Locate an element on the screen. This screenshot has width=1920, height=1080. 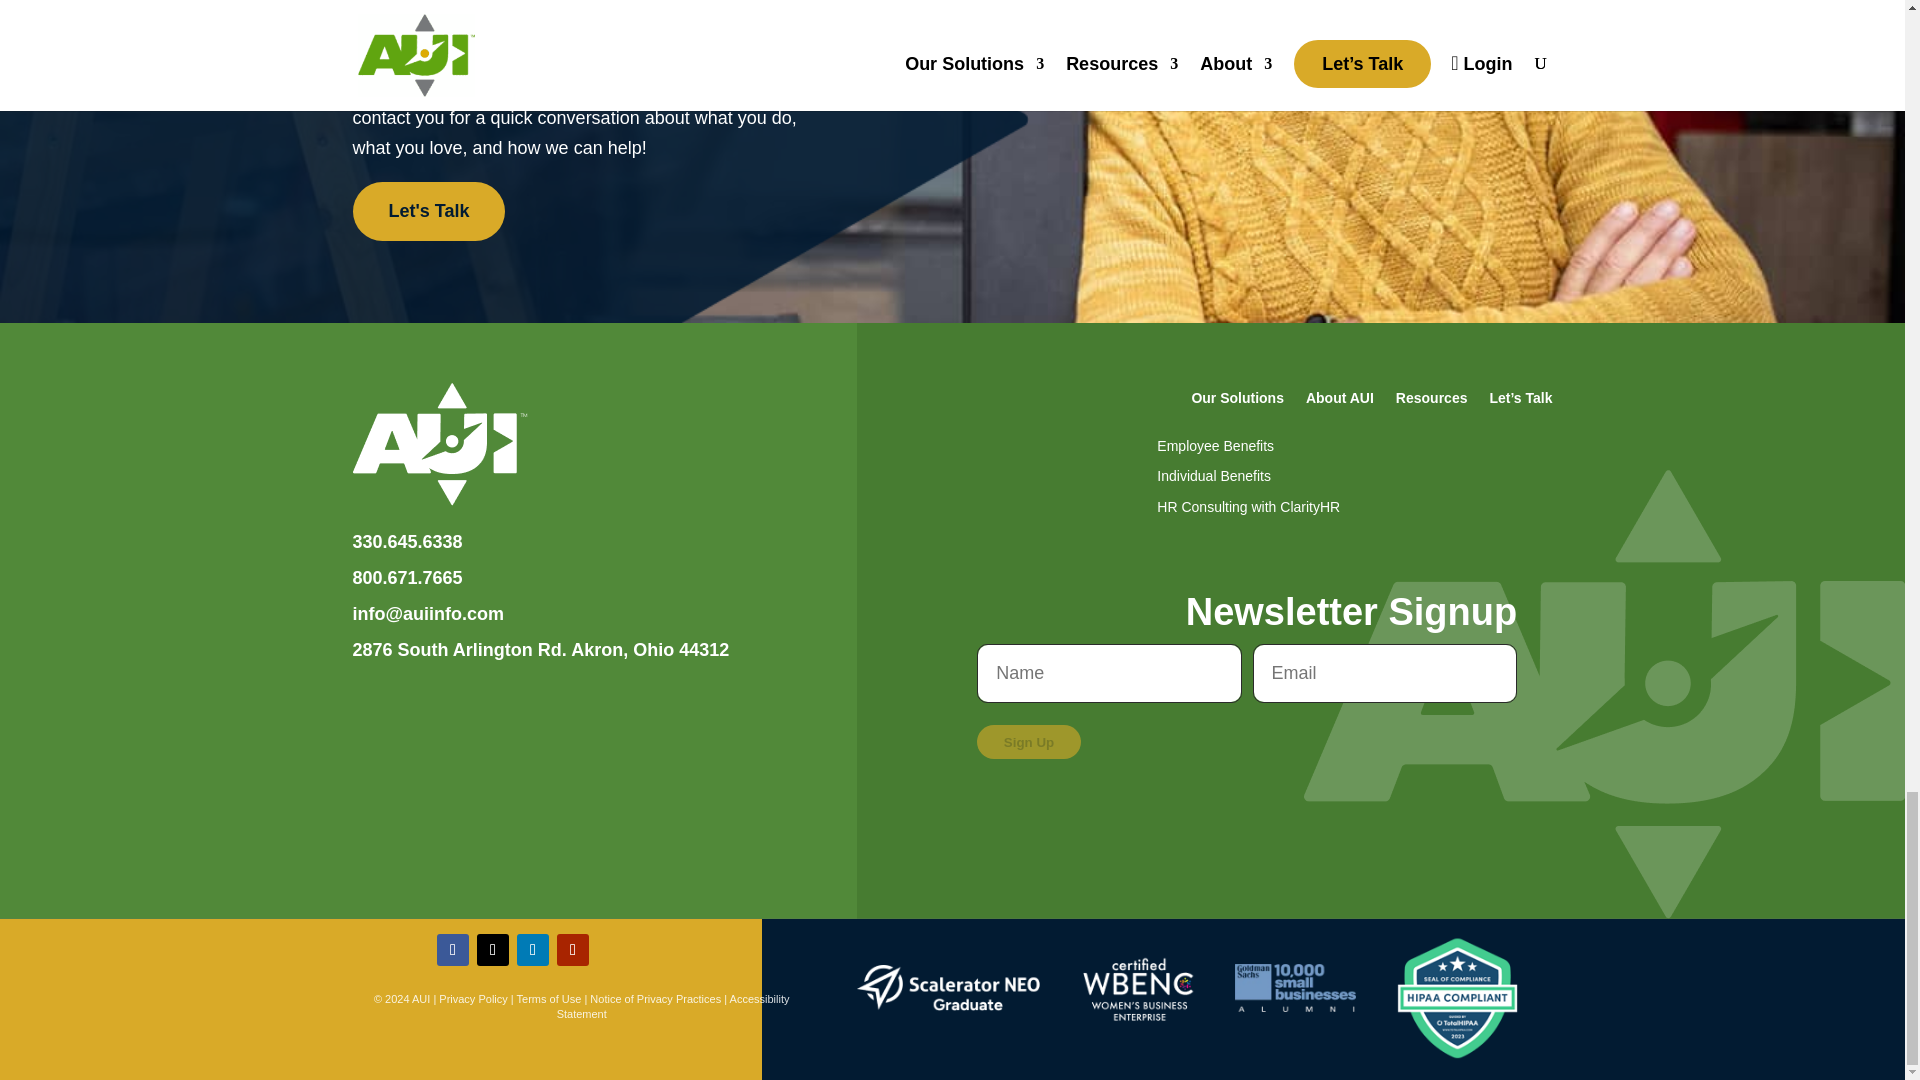
Follow on Youtube is located at coordinates (572, 950).